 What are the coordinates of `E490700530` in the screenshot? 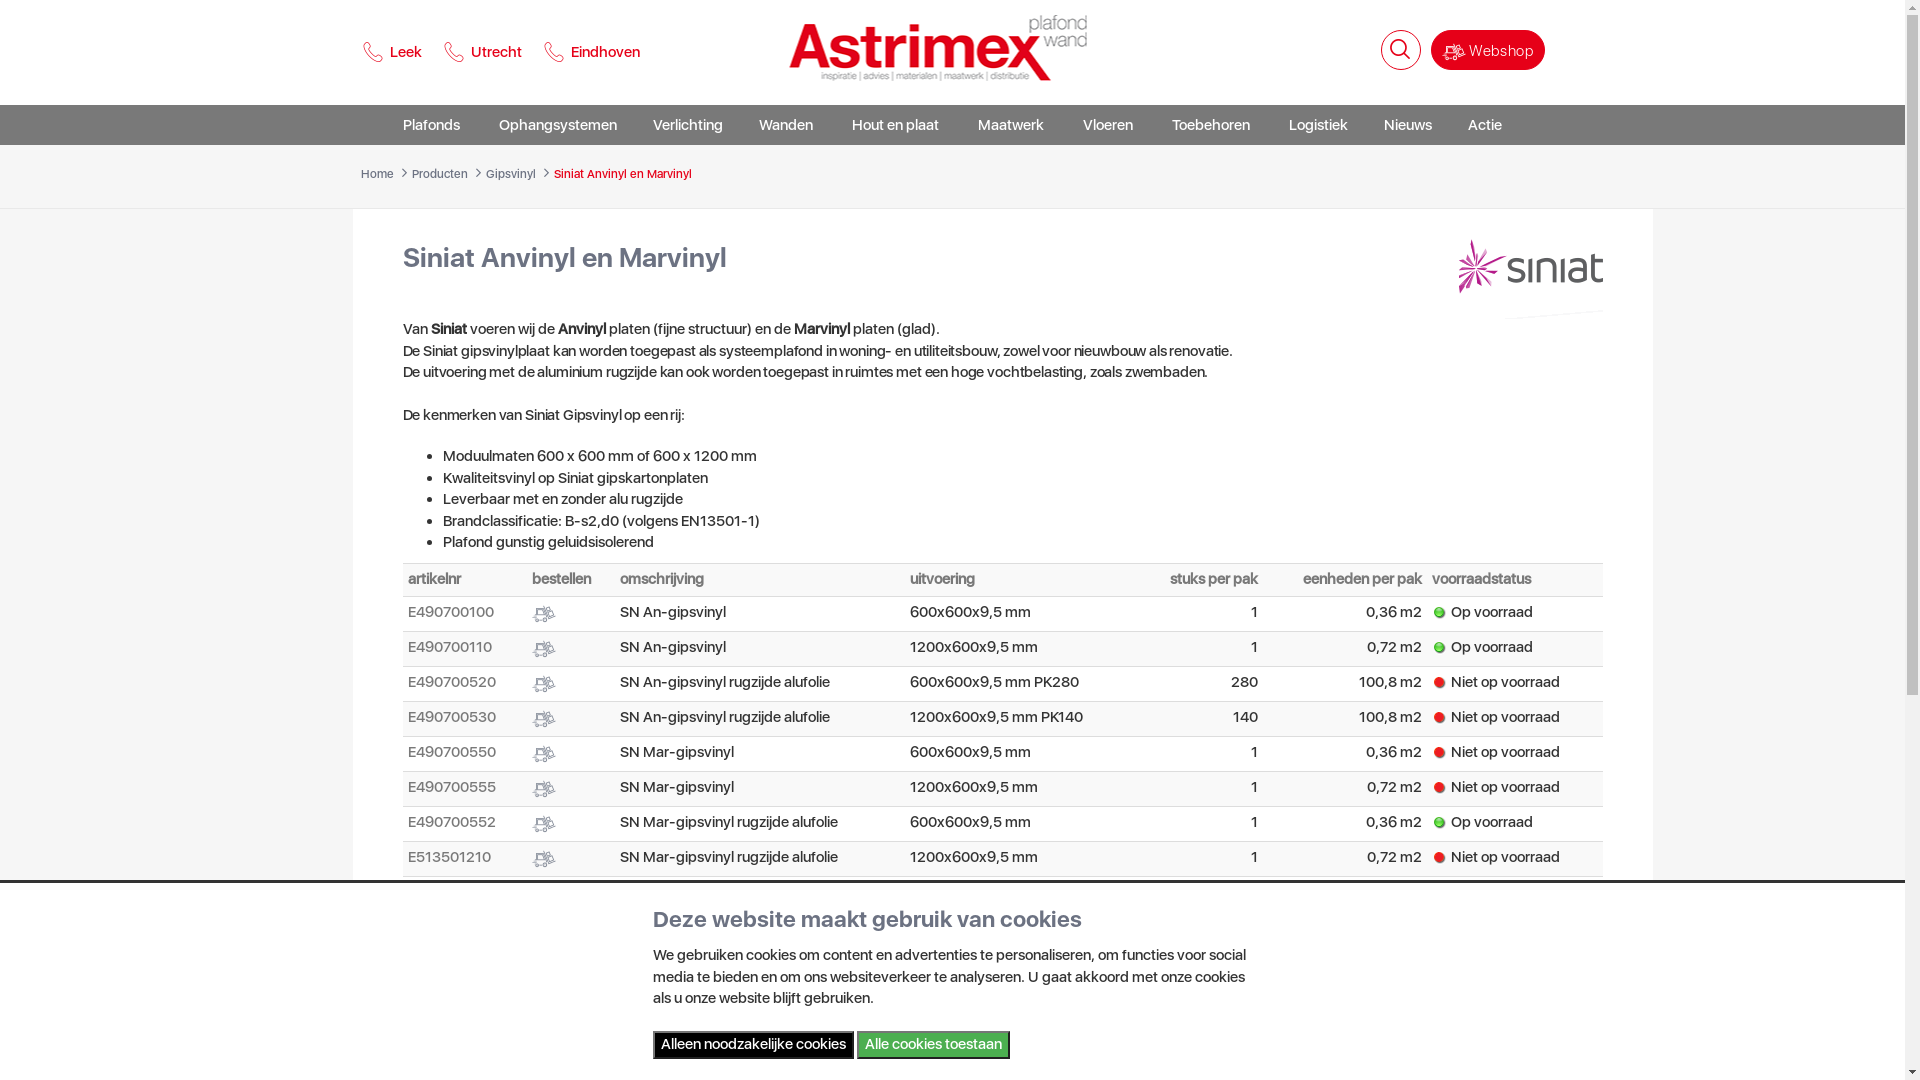 It's located at (452, 717).